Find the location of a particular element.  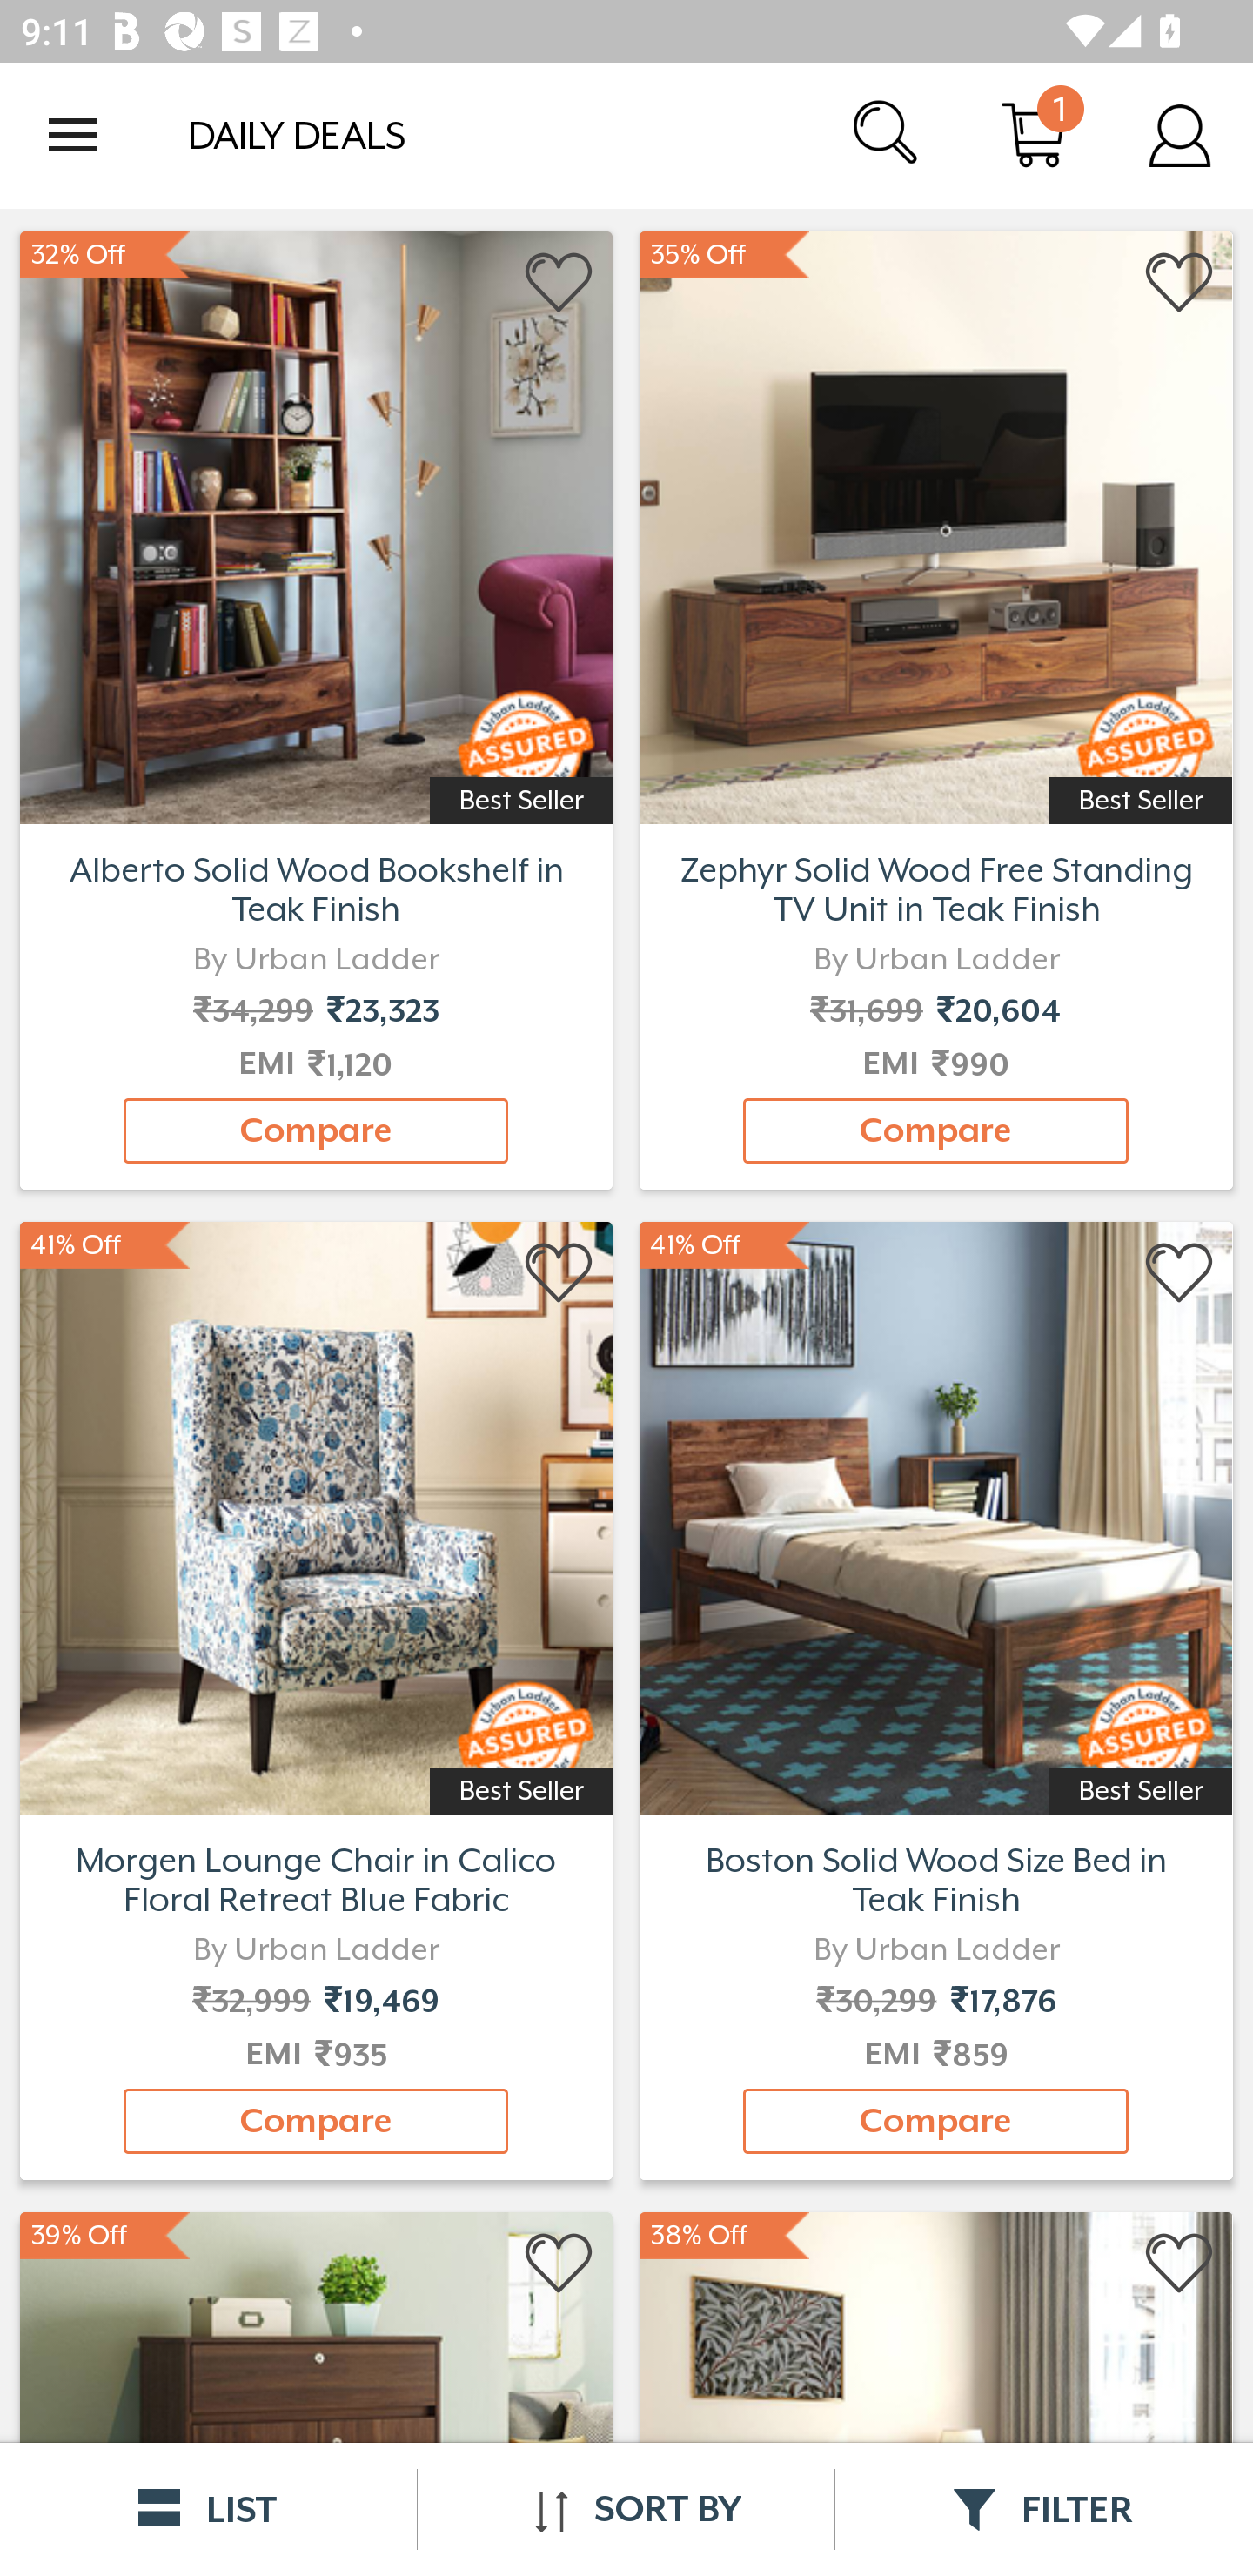

Compare is located at coordinates (935, 1130).